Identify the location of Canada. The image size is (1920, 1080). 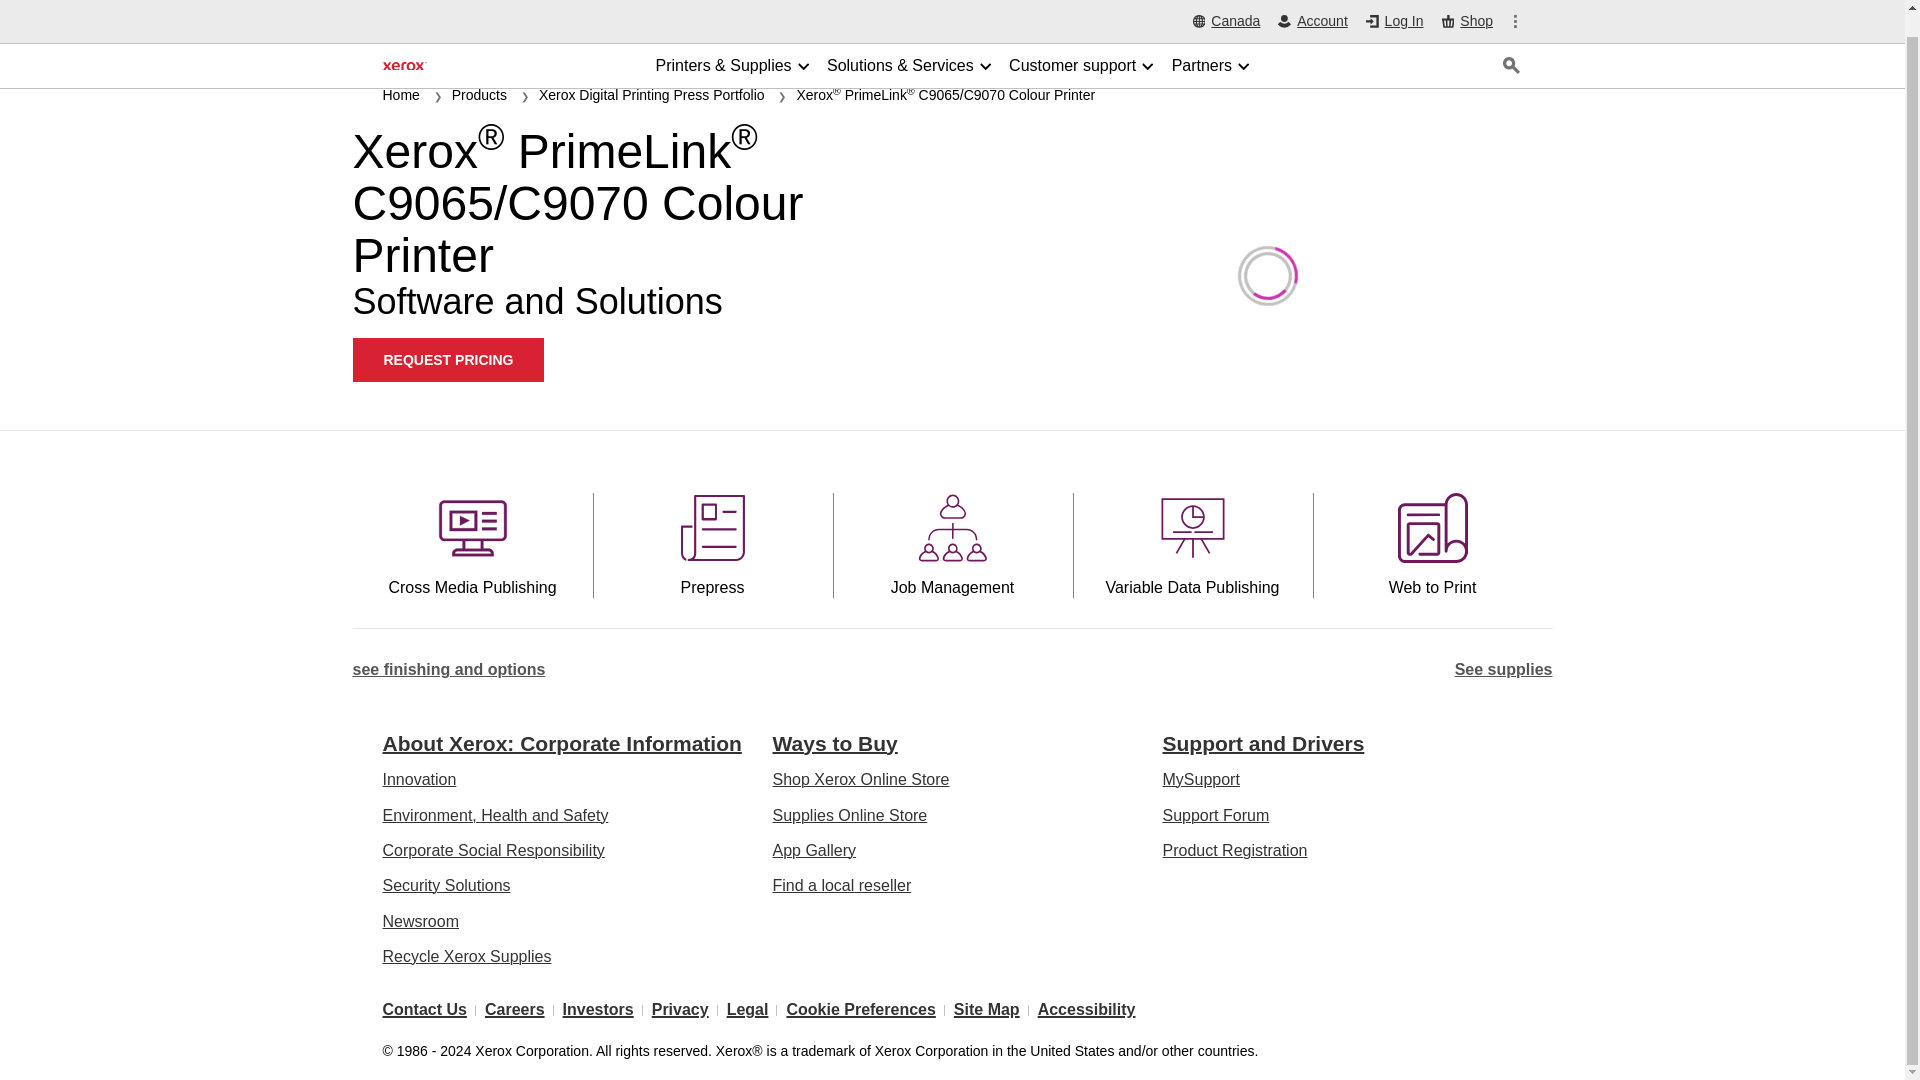
(1226, 2).